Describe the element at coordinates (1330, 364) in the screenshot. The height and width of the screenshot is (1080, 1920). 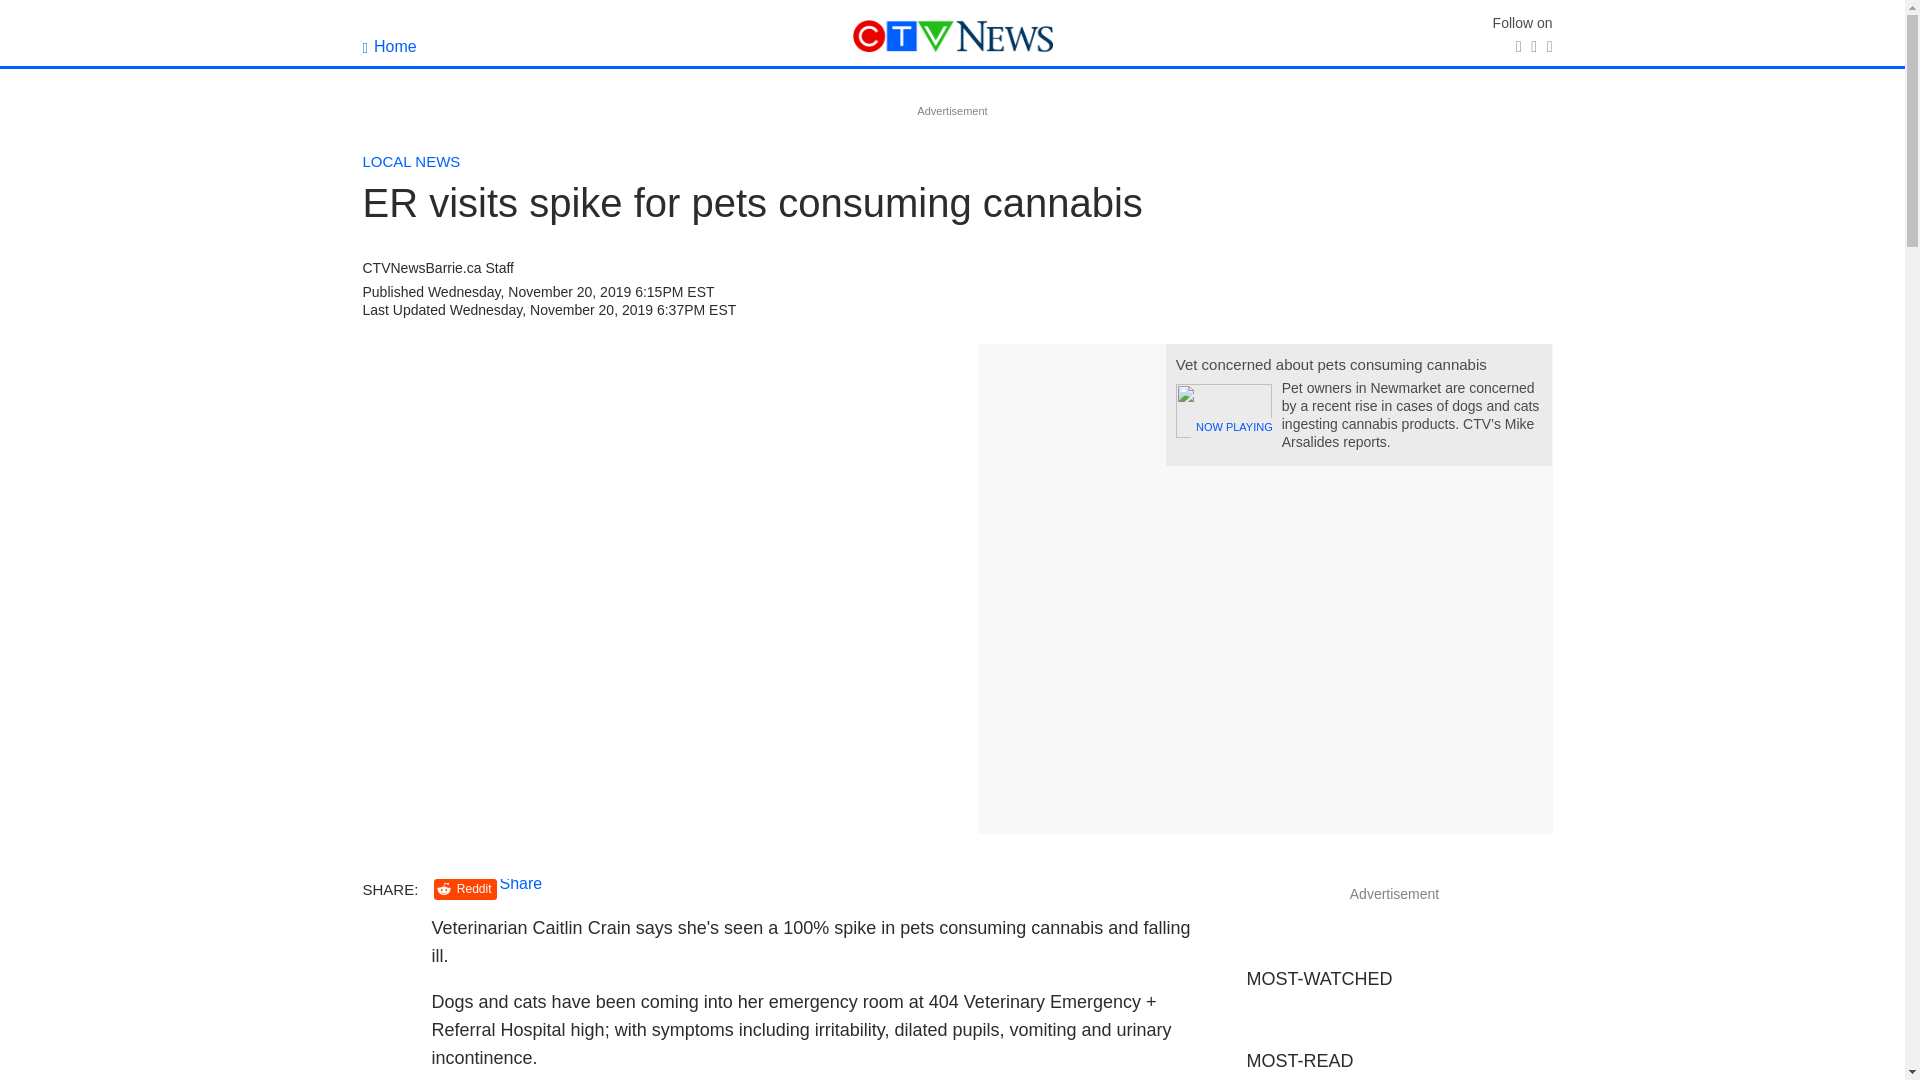
I see `Vet concerned about pets consuming cannabis` at that location.